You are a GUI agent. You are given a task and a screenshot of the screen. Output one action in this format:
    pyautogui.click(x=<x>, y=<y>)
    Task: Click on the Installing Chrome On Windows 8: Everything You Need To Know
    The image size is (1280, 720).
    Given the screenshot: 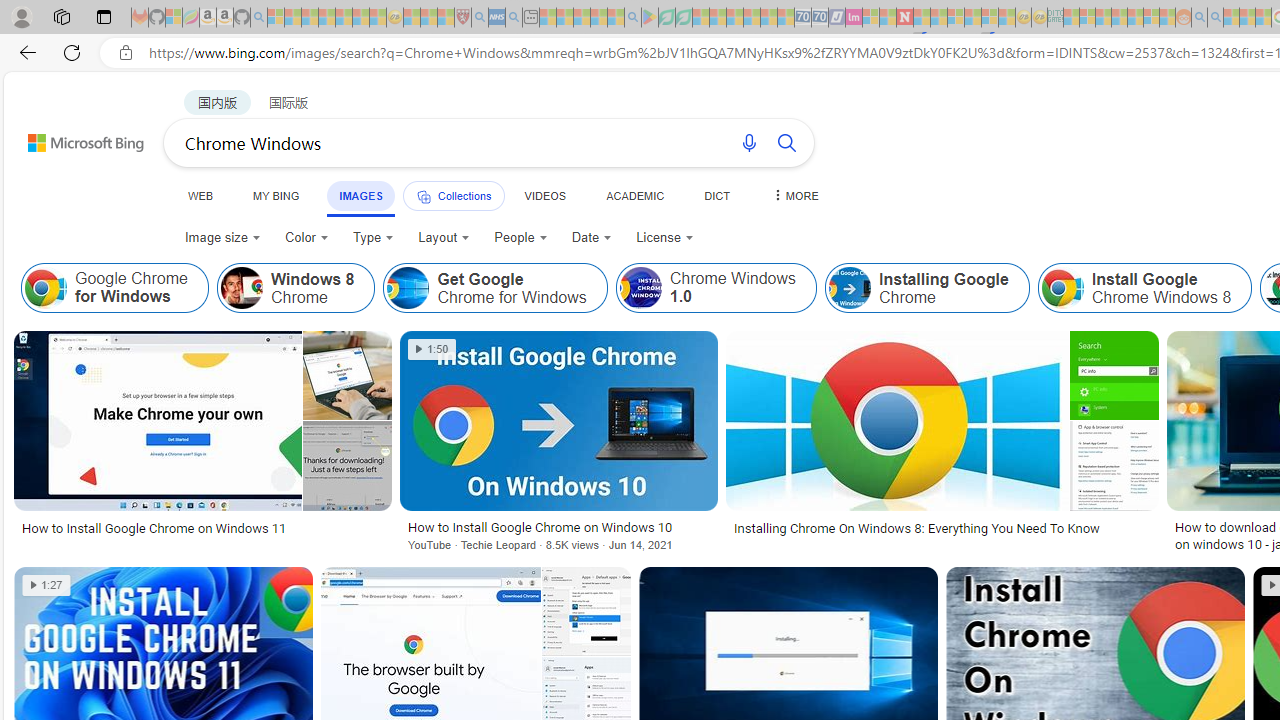 What is the action you would take?
    pyautogui.click(x=942, y=528)
    